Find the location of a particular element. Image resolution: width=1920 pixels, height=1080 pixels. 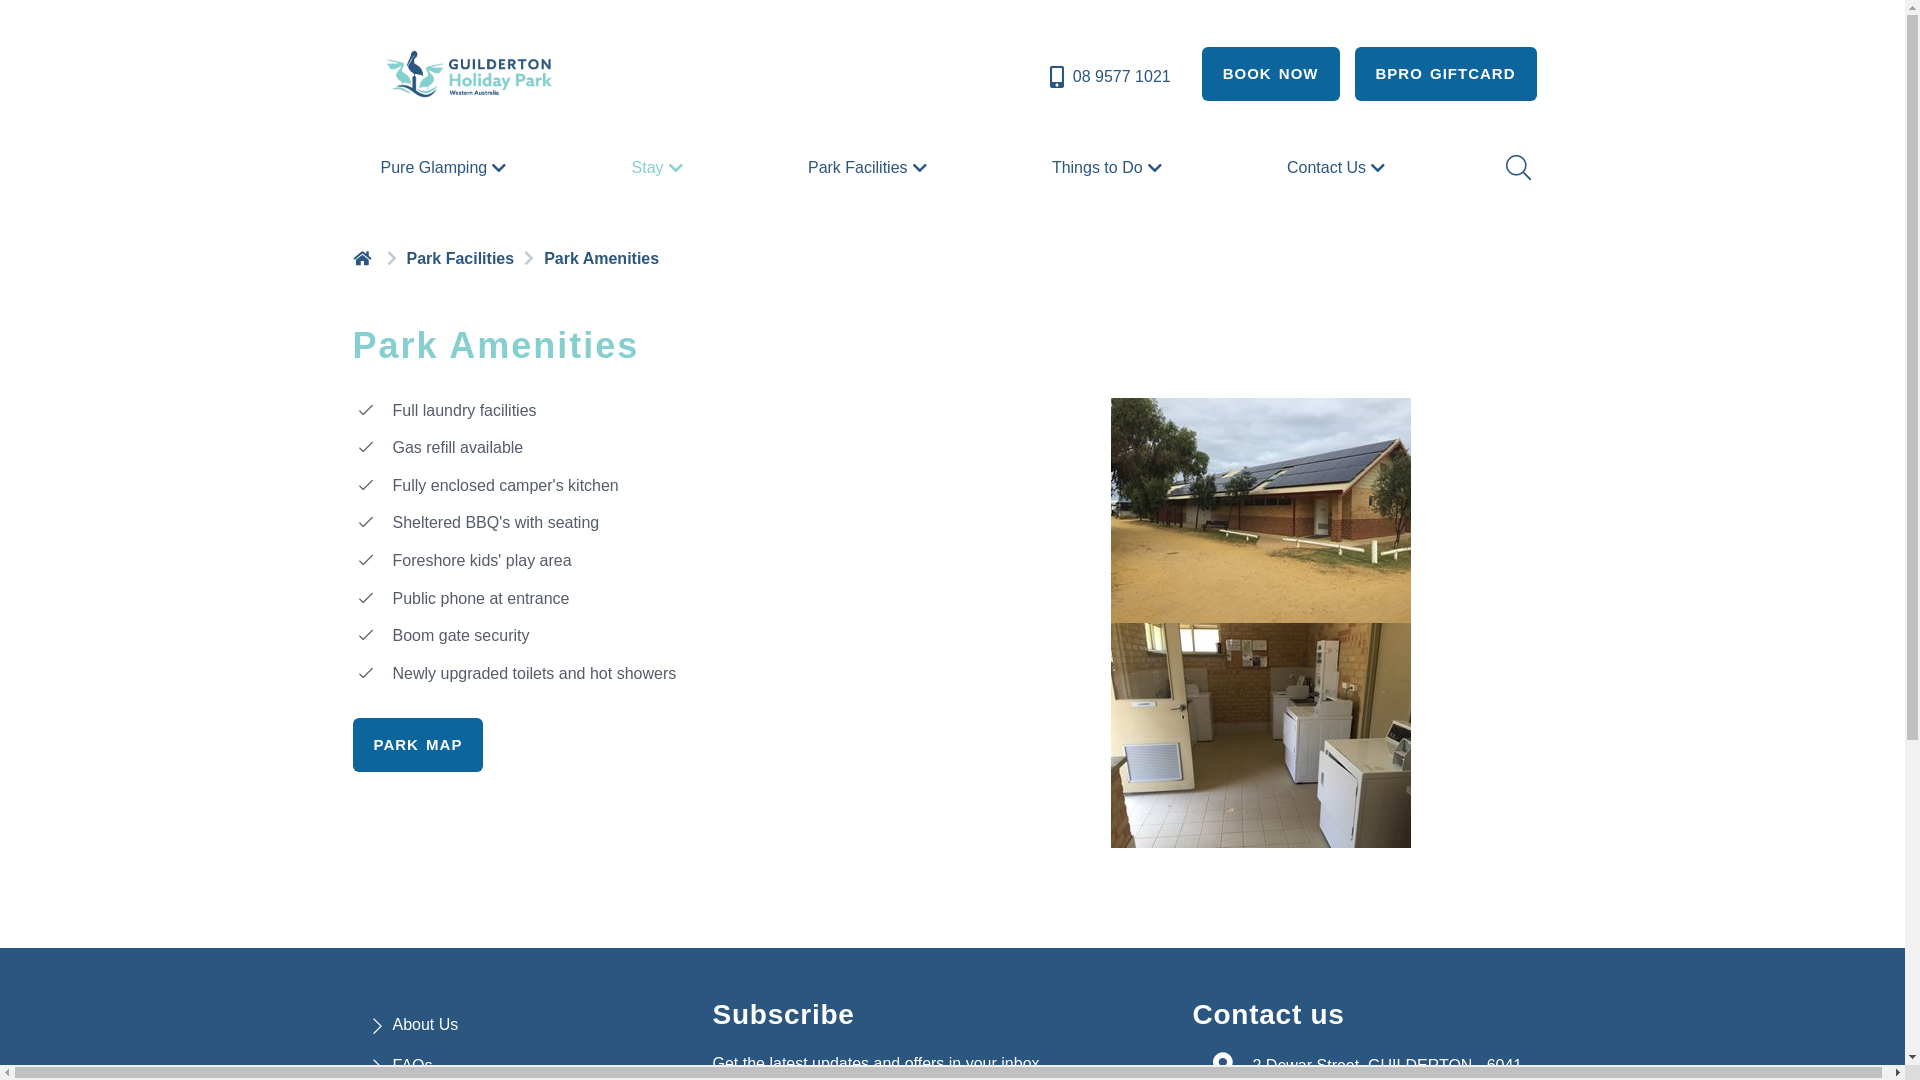

  is located at coordinates (364, 258).